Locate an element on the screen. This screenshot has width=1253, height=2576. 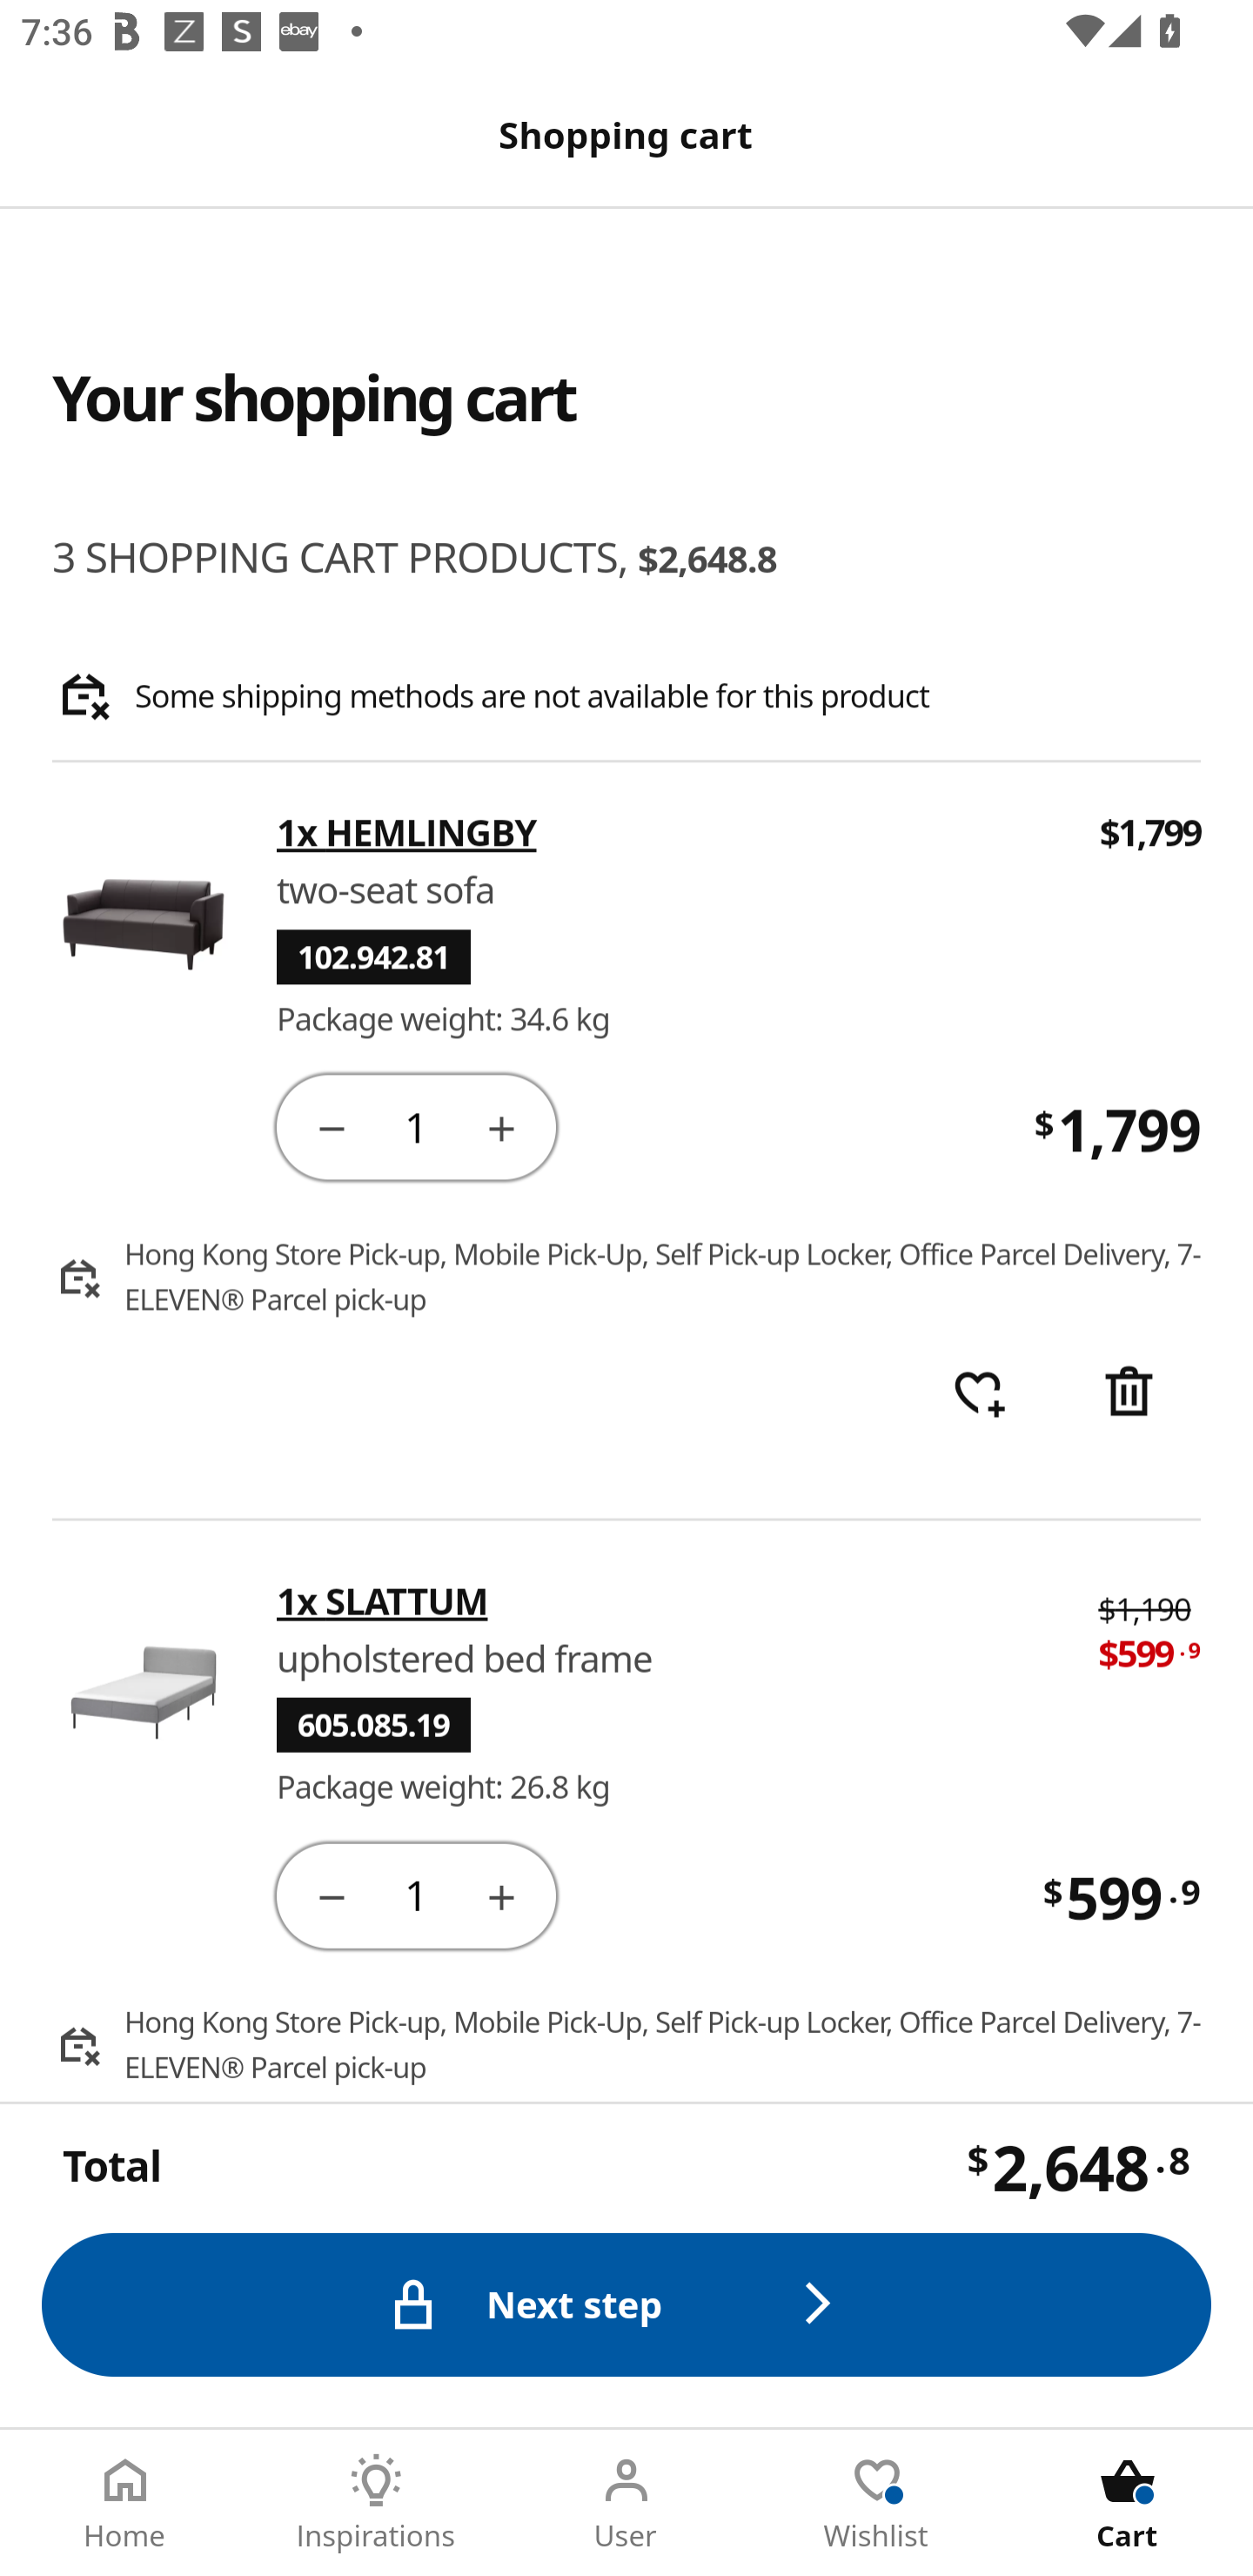
Home
Tab 1 of 5 is located at coordinates (125, 2503).